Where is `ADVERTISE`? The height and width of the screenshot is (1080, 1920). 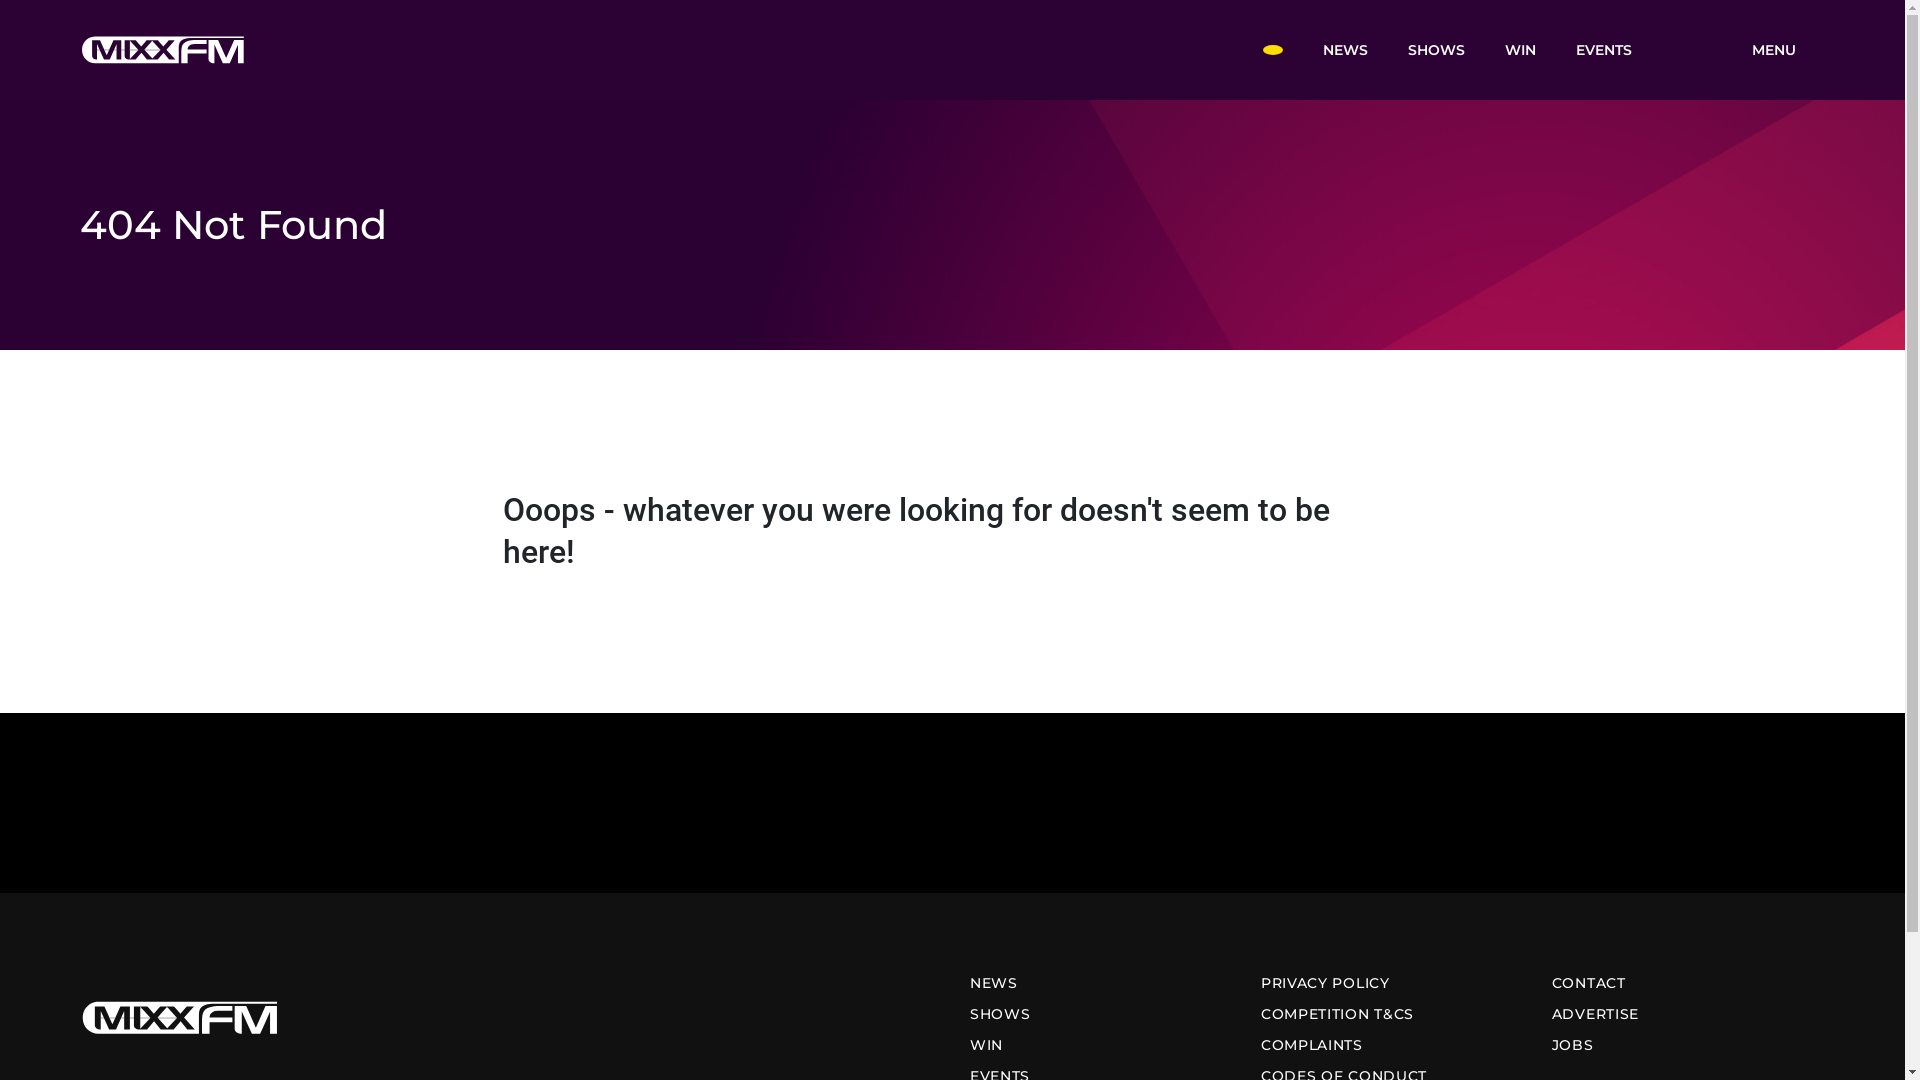 ADVERTISE is located at coordinates (1596, 1014).